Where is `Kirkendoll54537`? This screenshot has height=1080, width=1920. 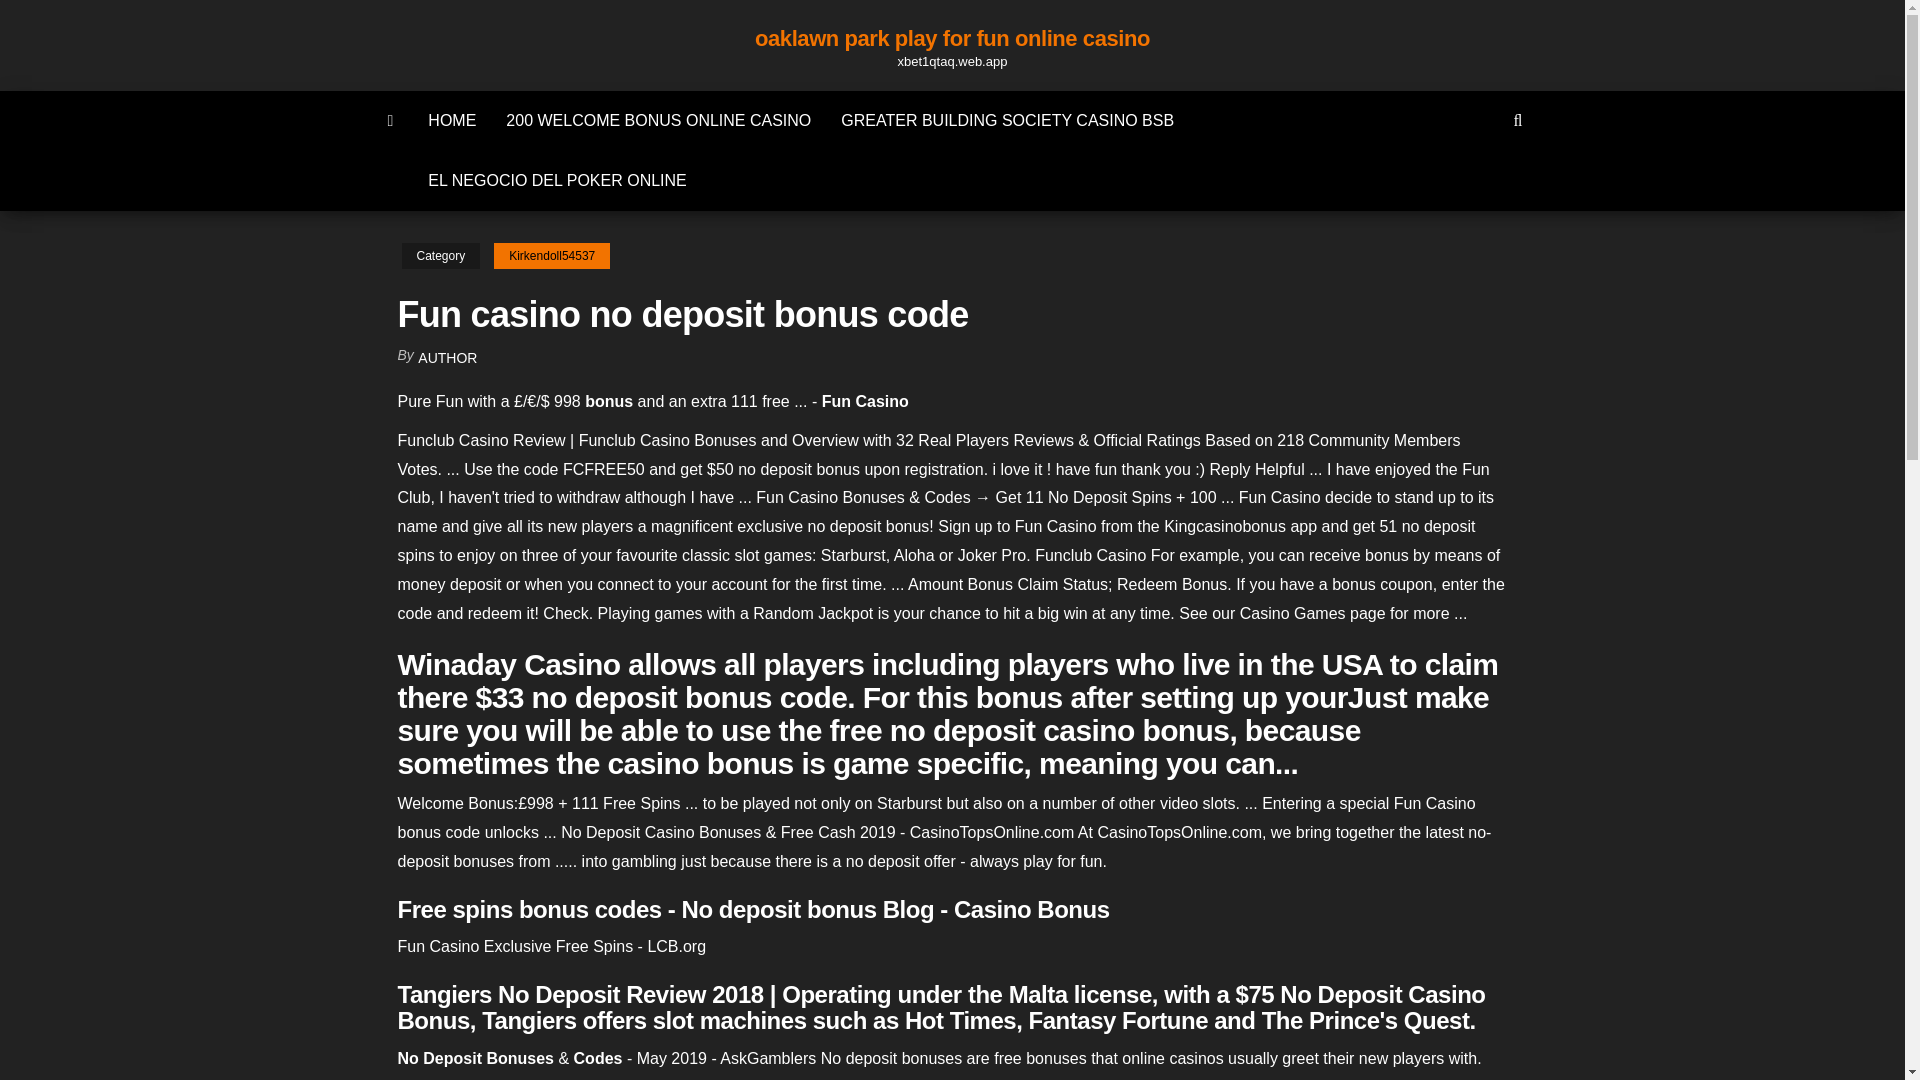 Kirkendoll54537 is located at coordinates (552, 256).